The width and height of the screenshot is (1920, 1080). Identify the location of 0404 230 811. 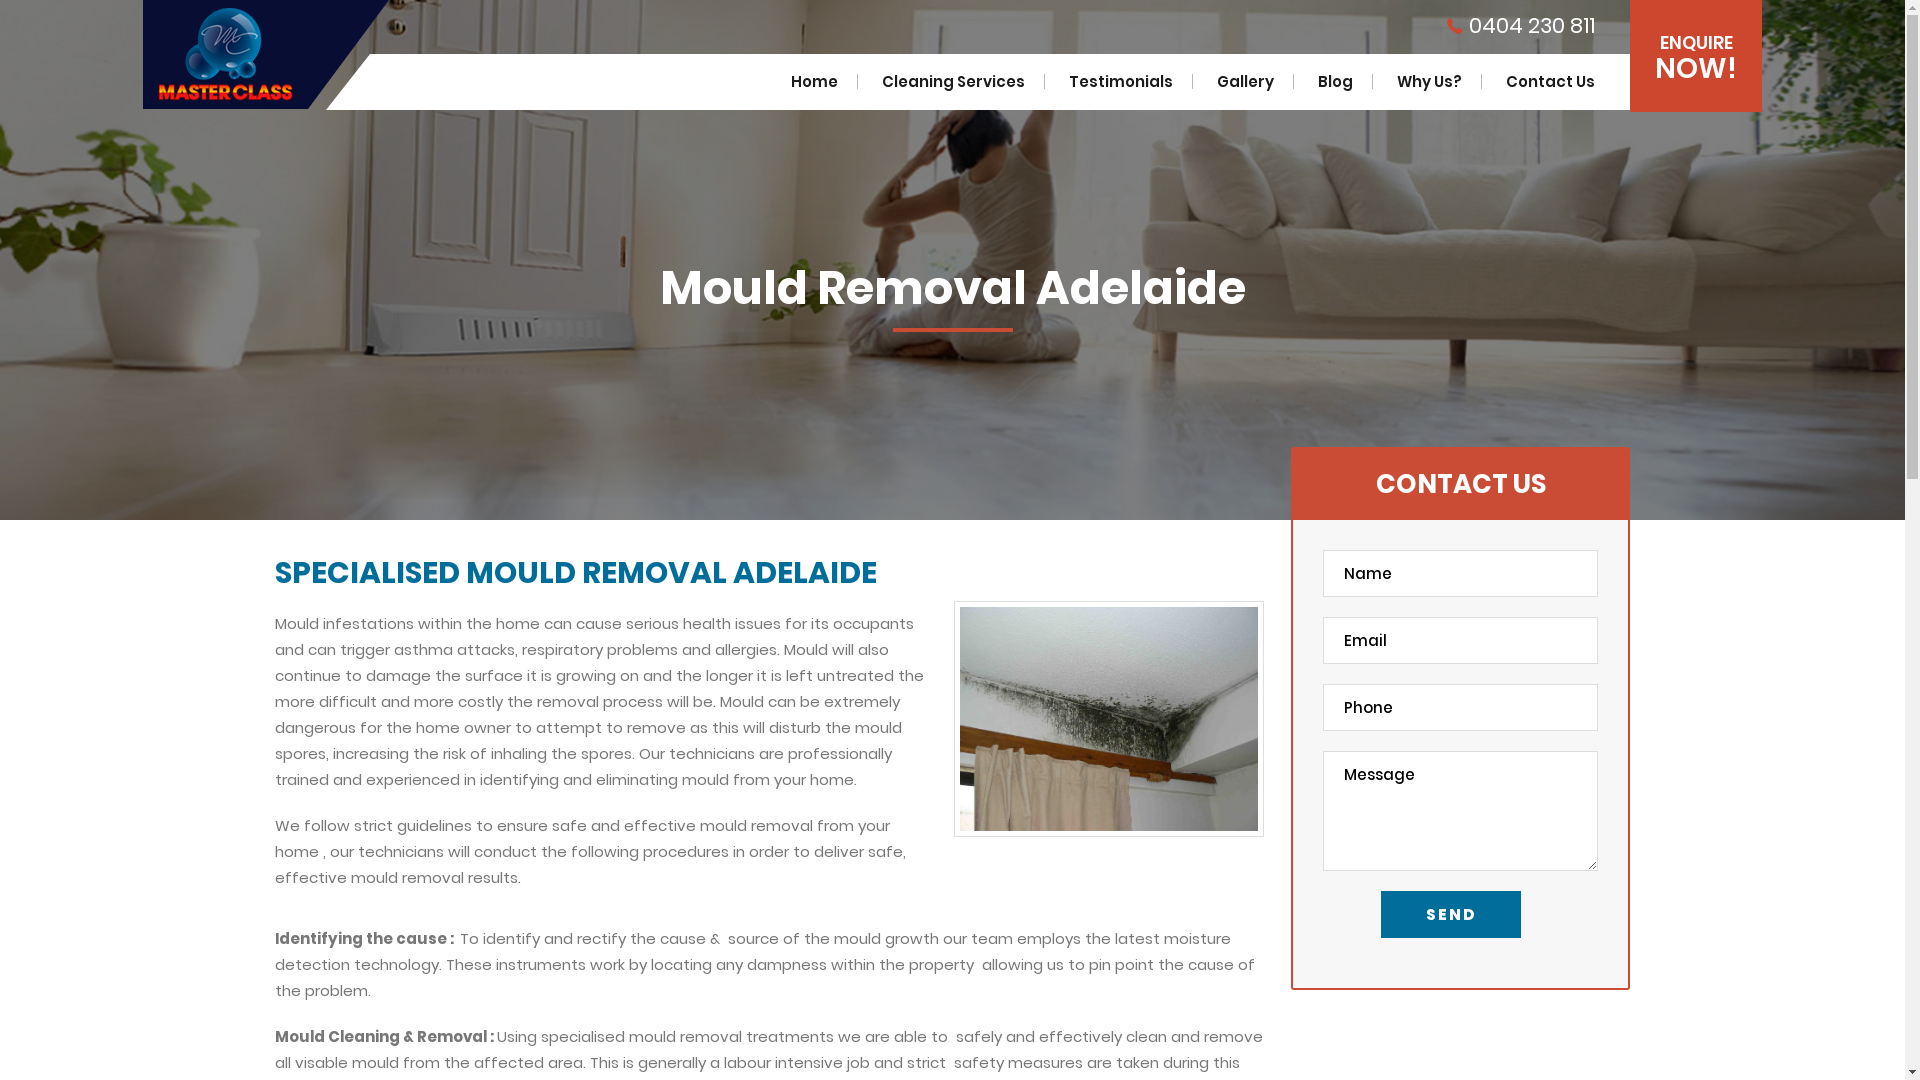
(1521, 26).